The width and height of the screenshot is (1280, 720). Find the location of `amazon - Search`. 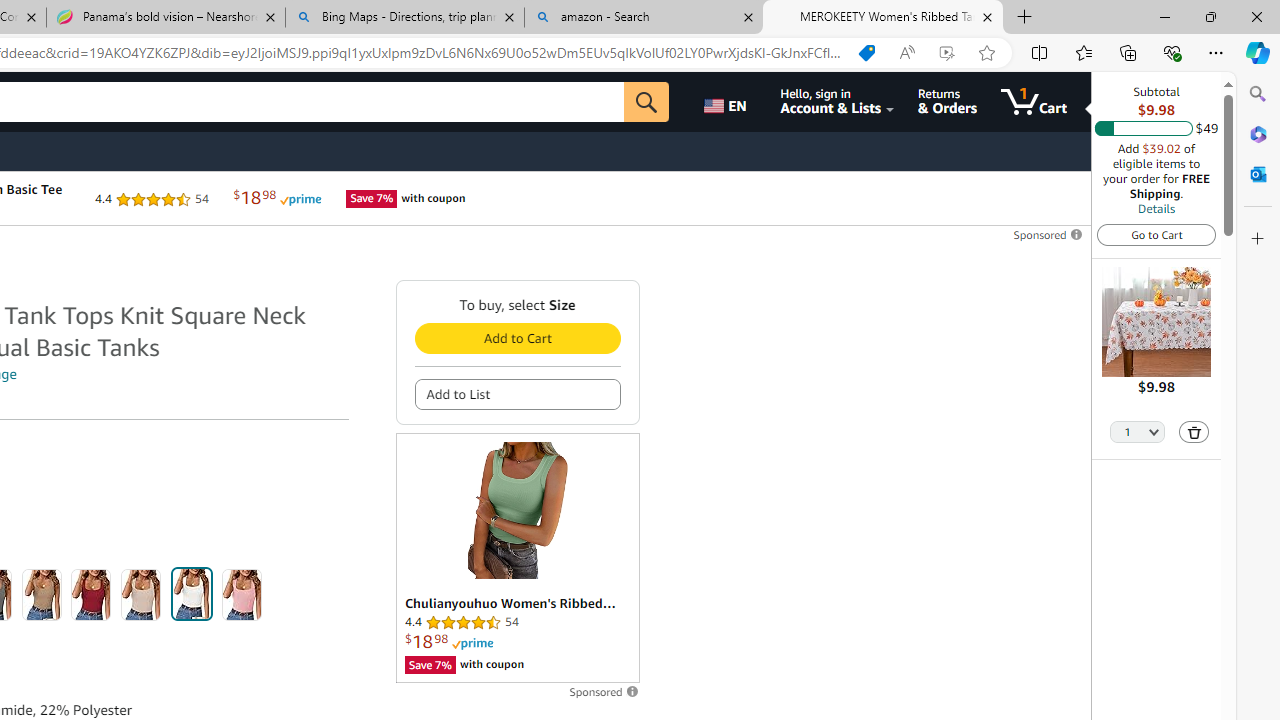

amazon - Search is located at coordinates (643, 18).